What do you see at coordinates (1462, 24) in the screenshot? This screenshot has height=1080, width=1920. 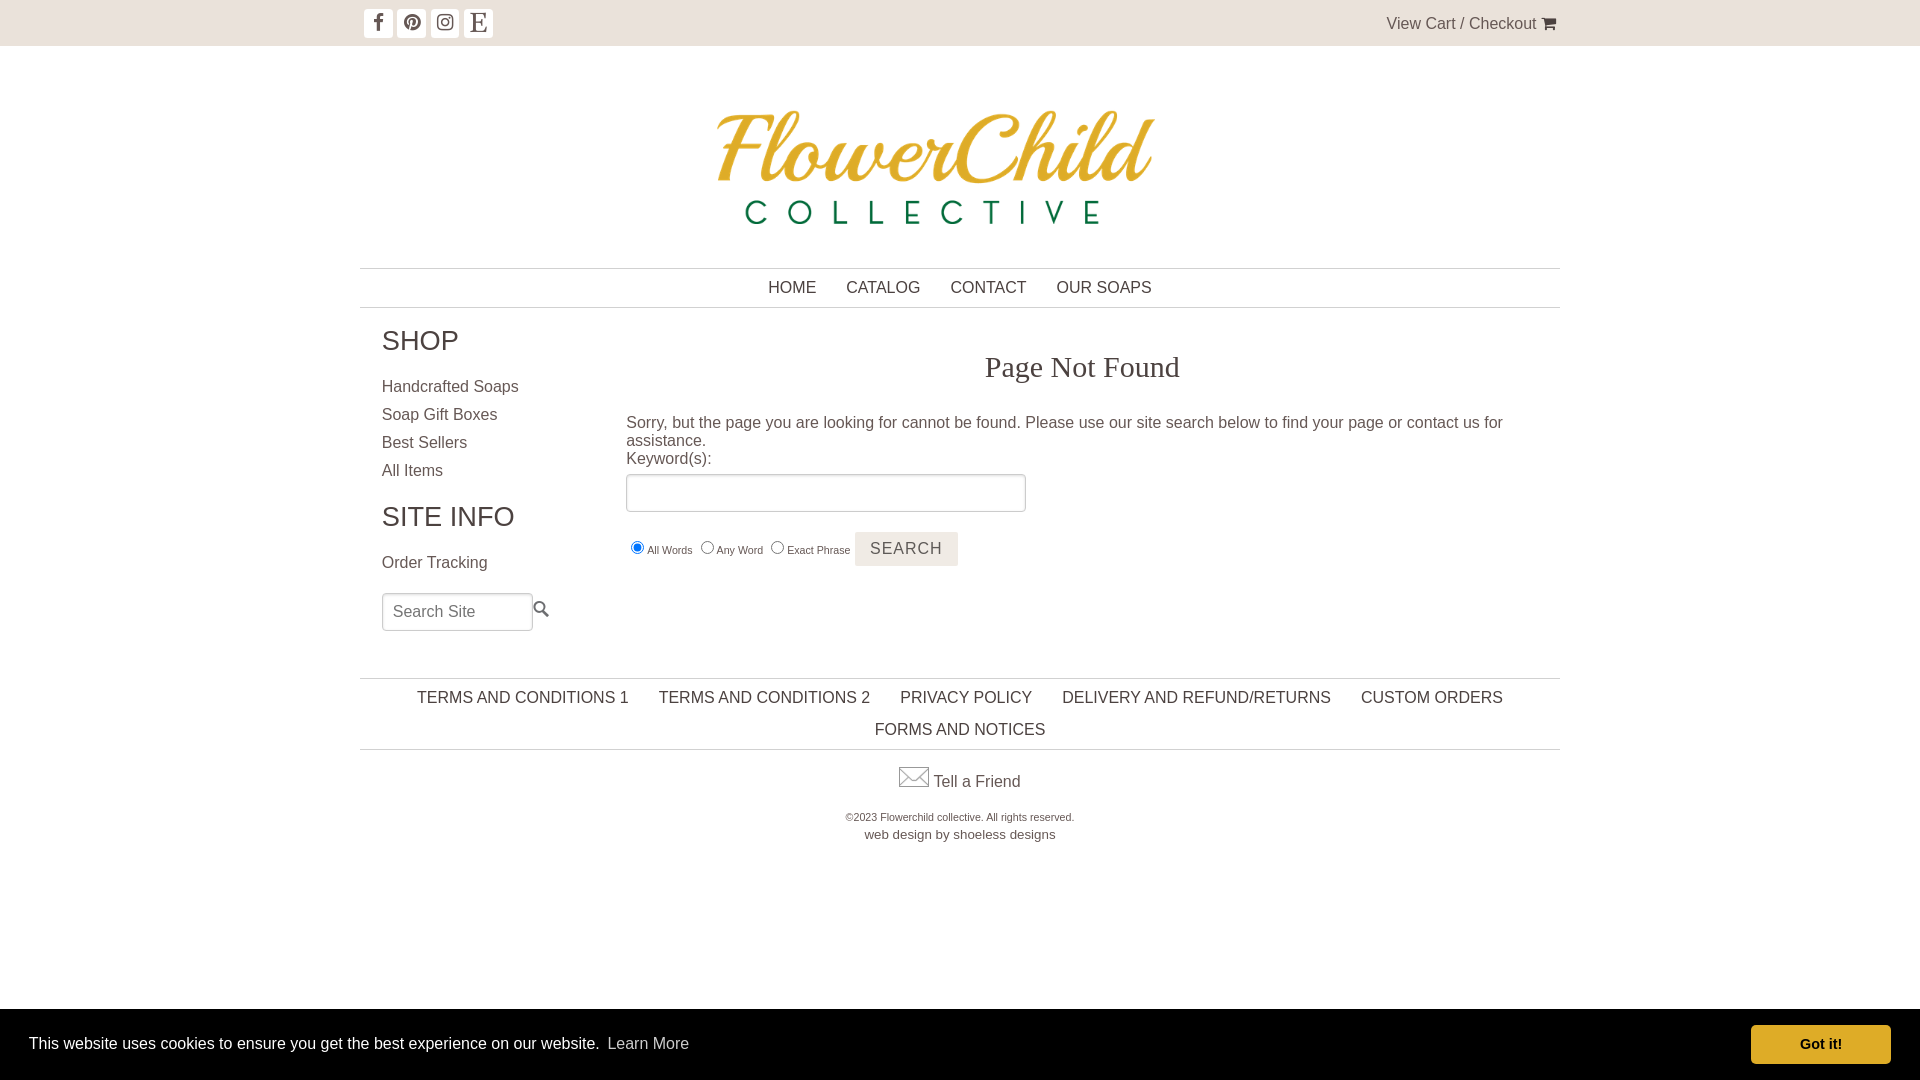 I see `View Cart / Checkout` at bounding box center [1462, 24].